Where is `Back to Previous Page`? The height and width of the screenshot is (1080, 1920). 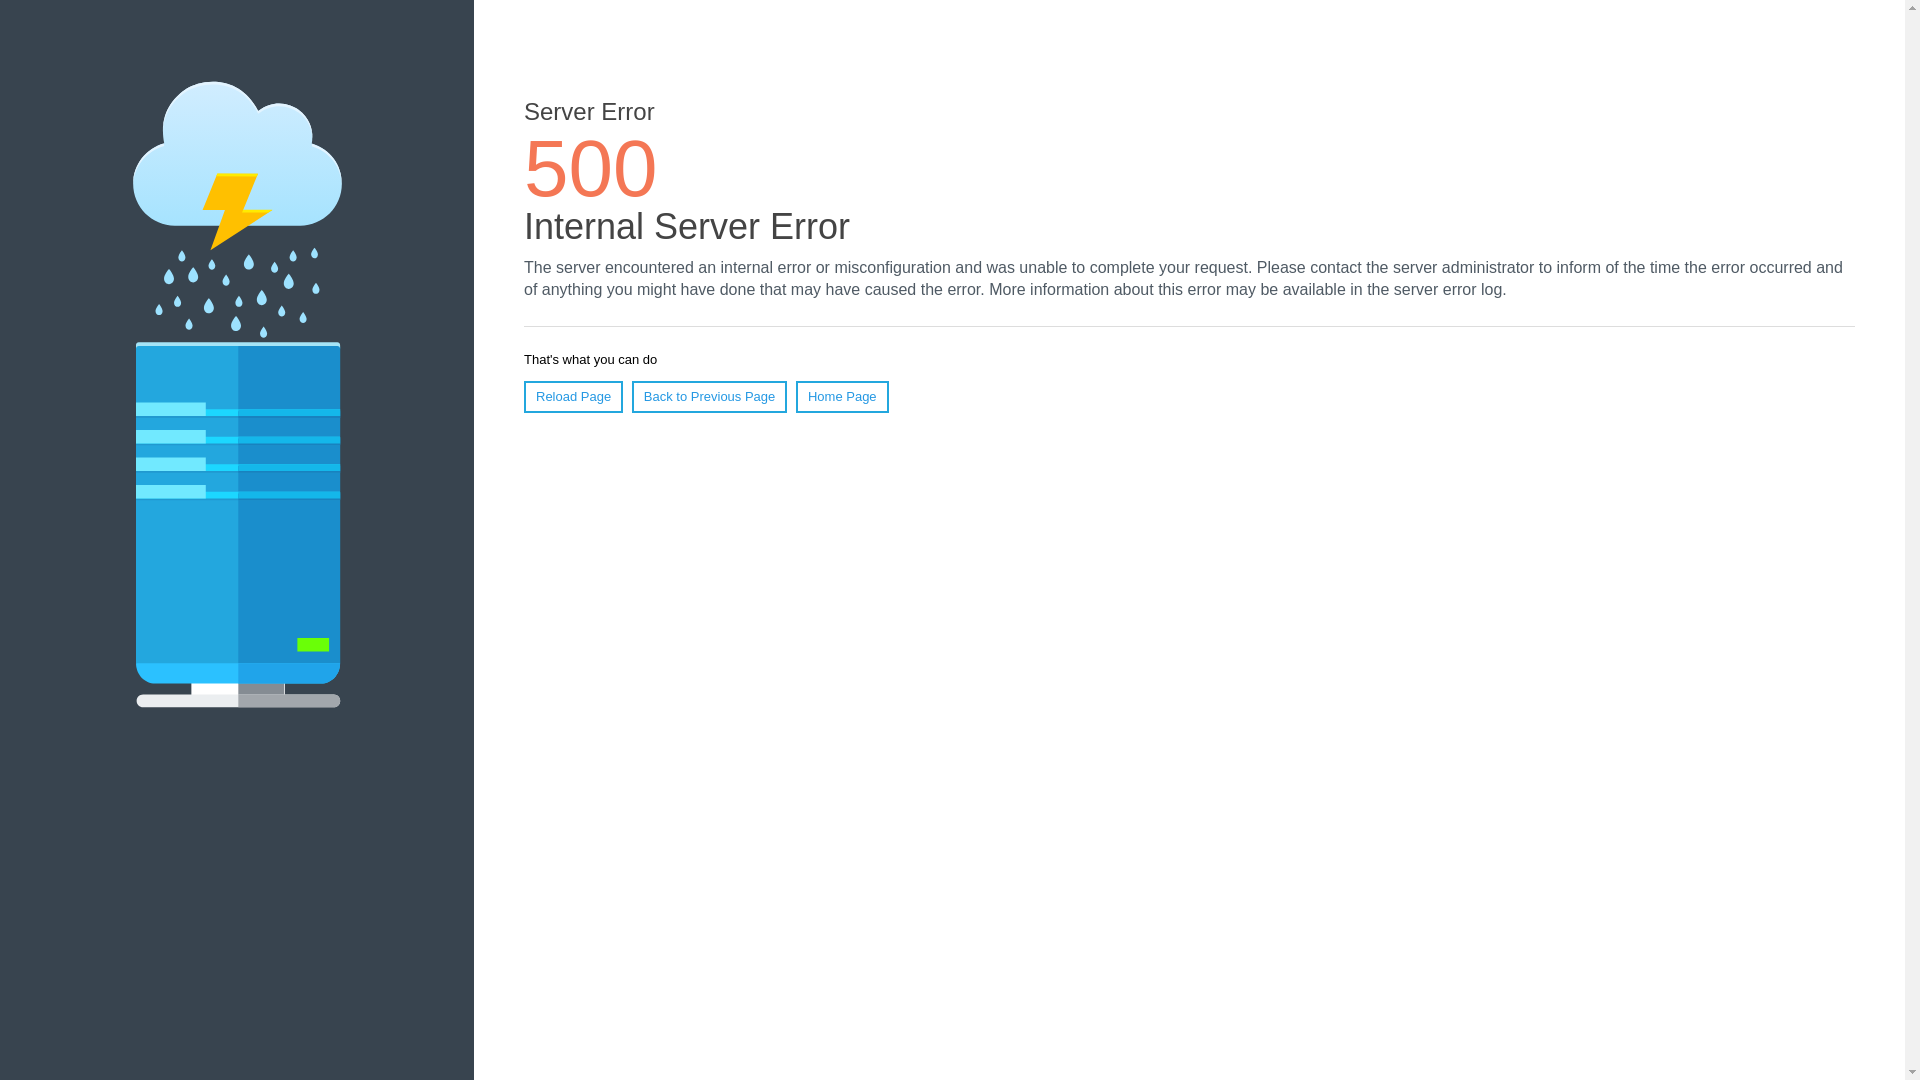
Back to Previous Page is located at coordinates (709, 396).